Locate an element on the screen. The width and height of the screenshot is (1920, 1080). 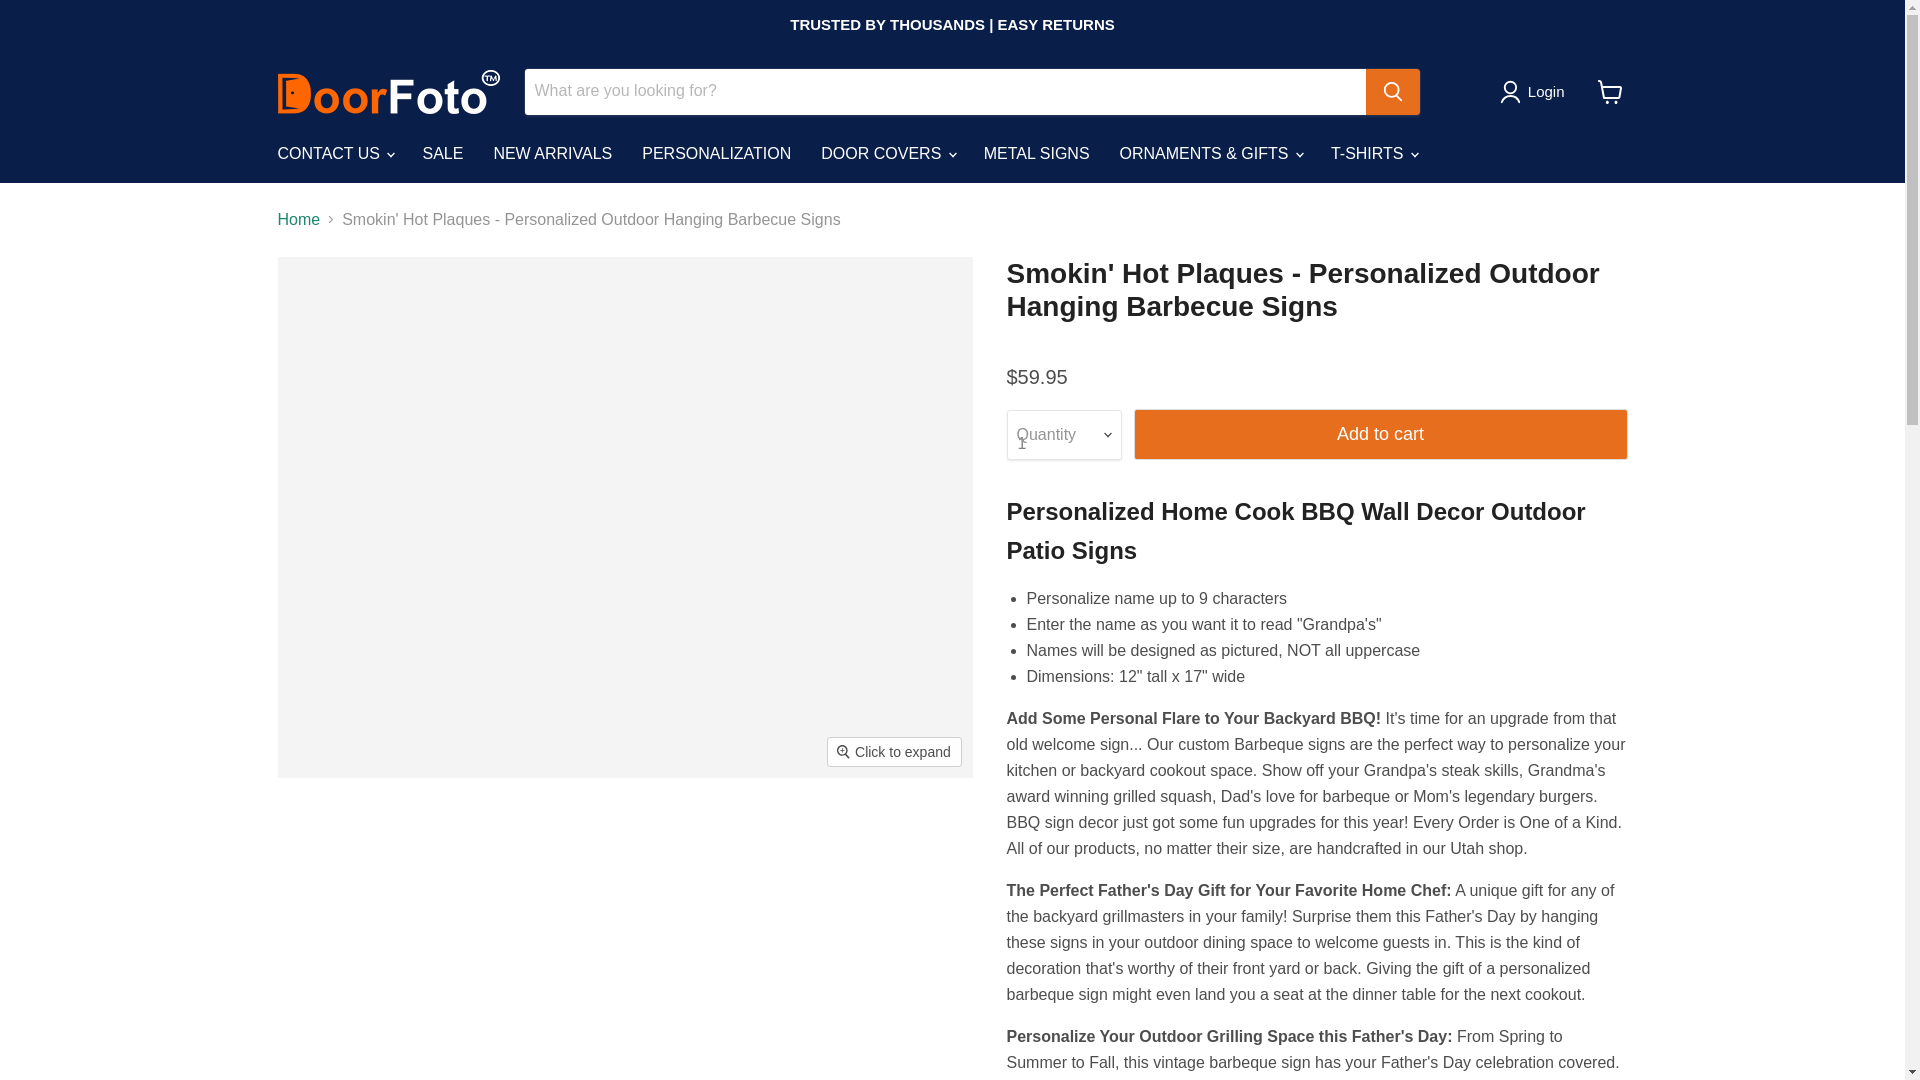
View cart is located at coordinates (1610, 92).